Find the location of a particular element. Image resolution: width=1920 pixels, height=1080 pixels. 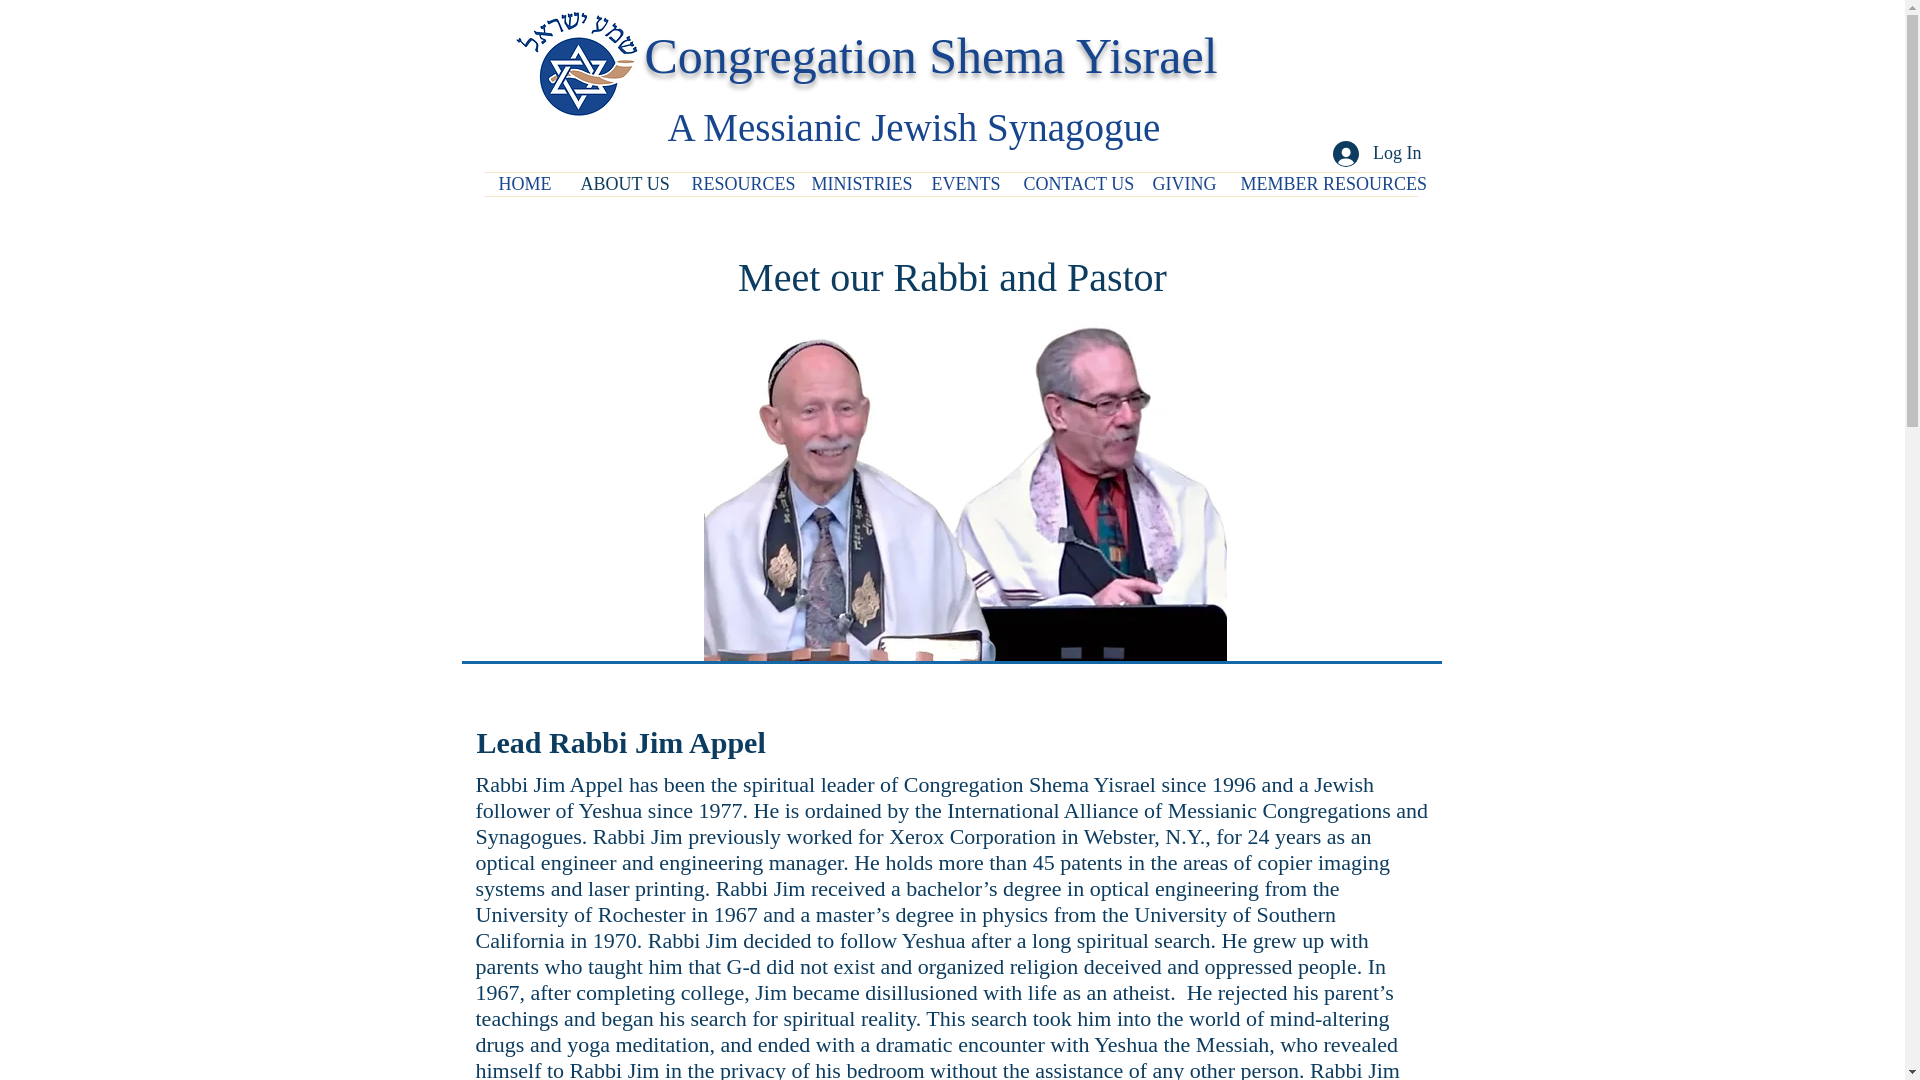

HOME is located at coordinates (524, 184).